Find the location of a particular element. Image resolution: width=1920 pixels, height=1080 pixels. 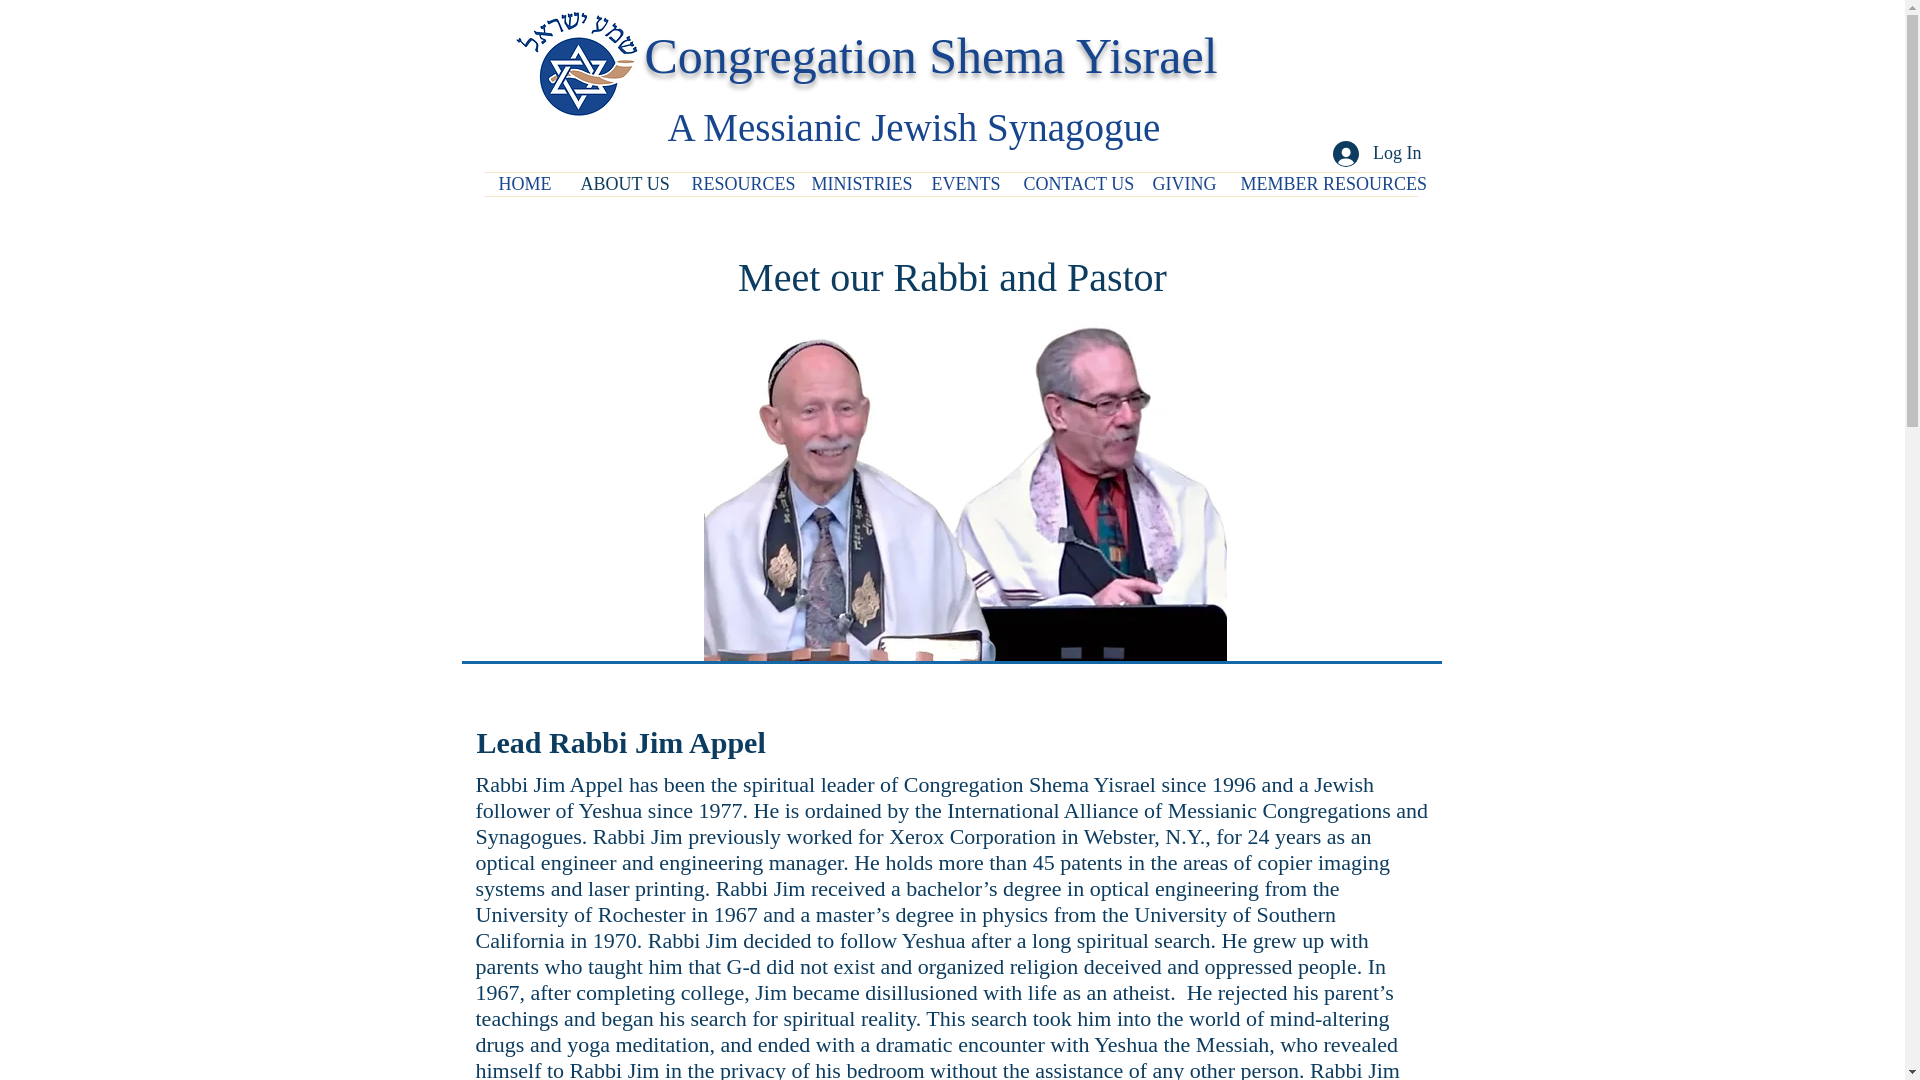

HOME is located at coordinates (524, 184).